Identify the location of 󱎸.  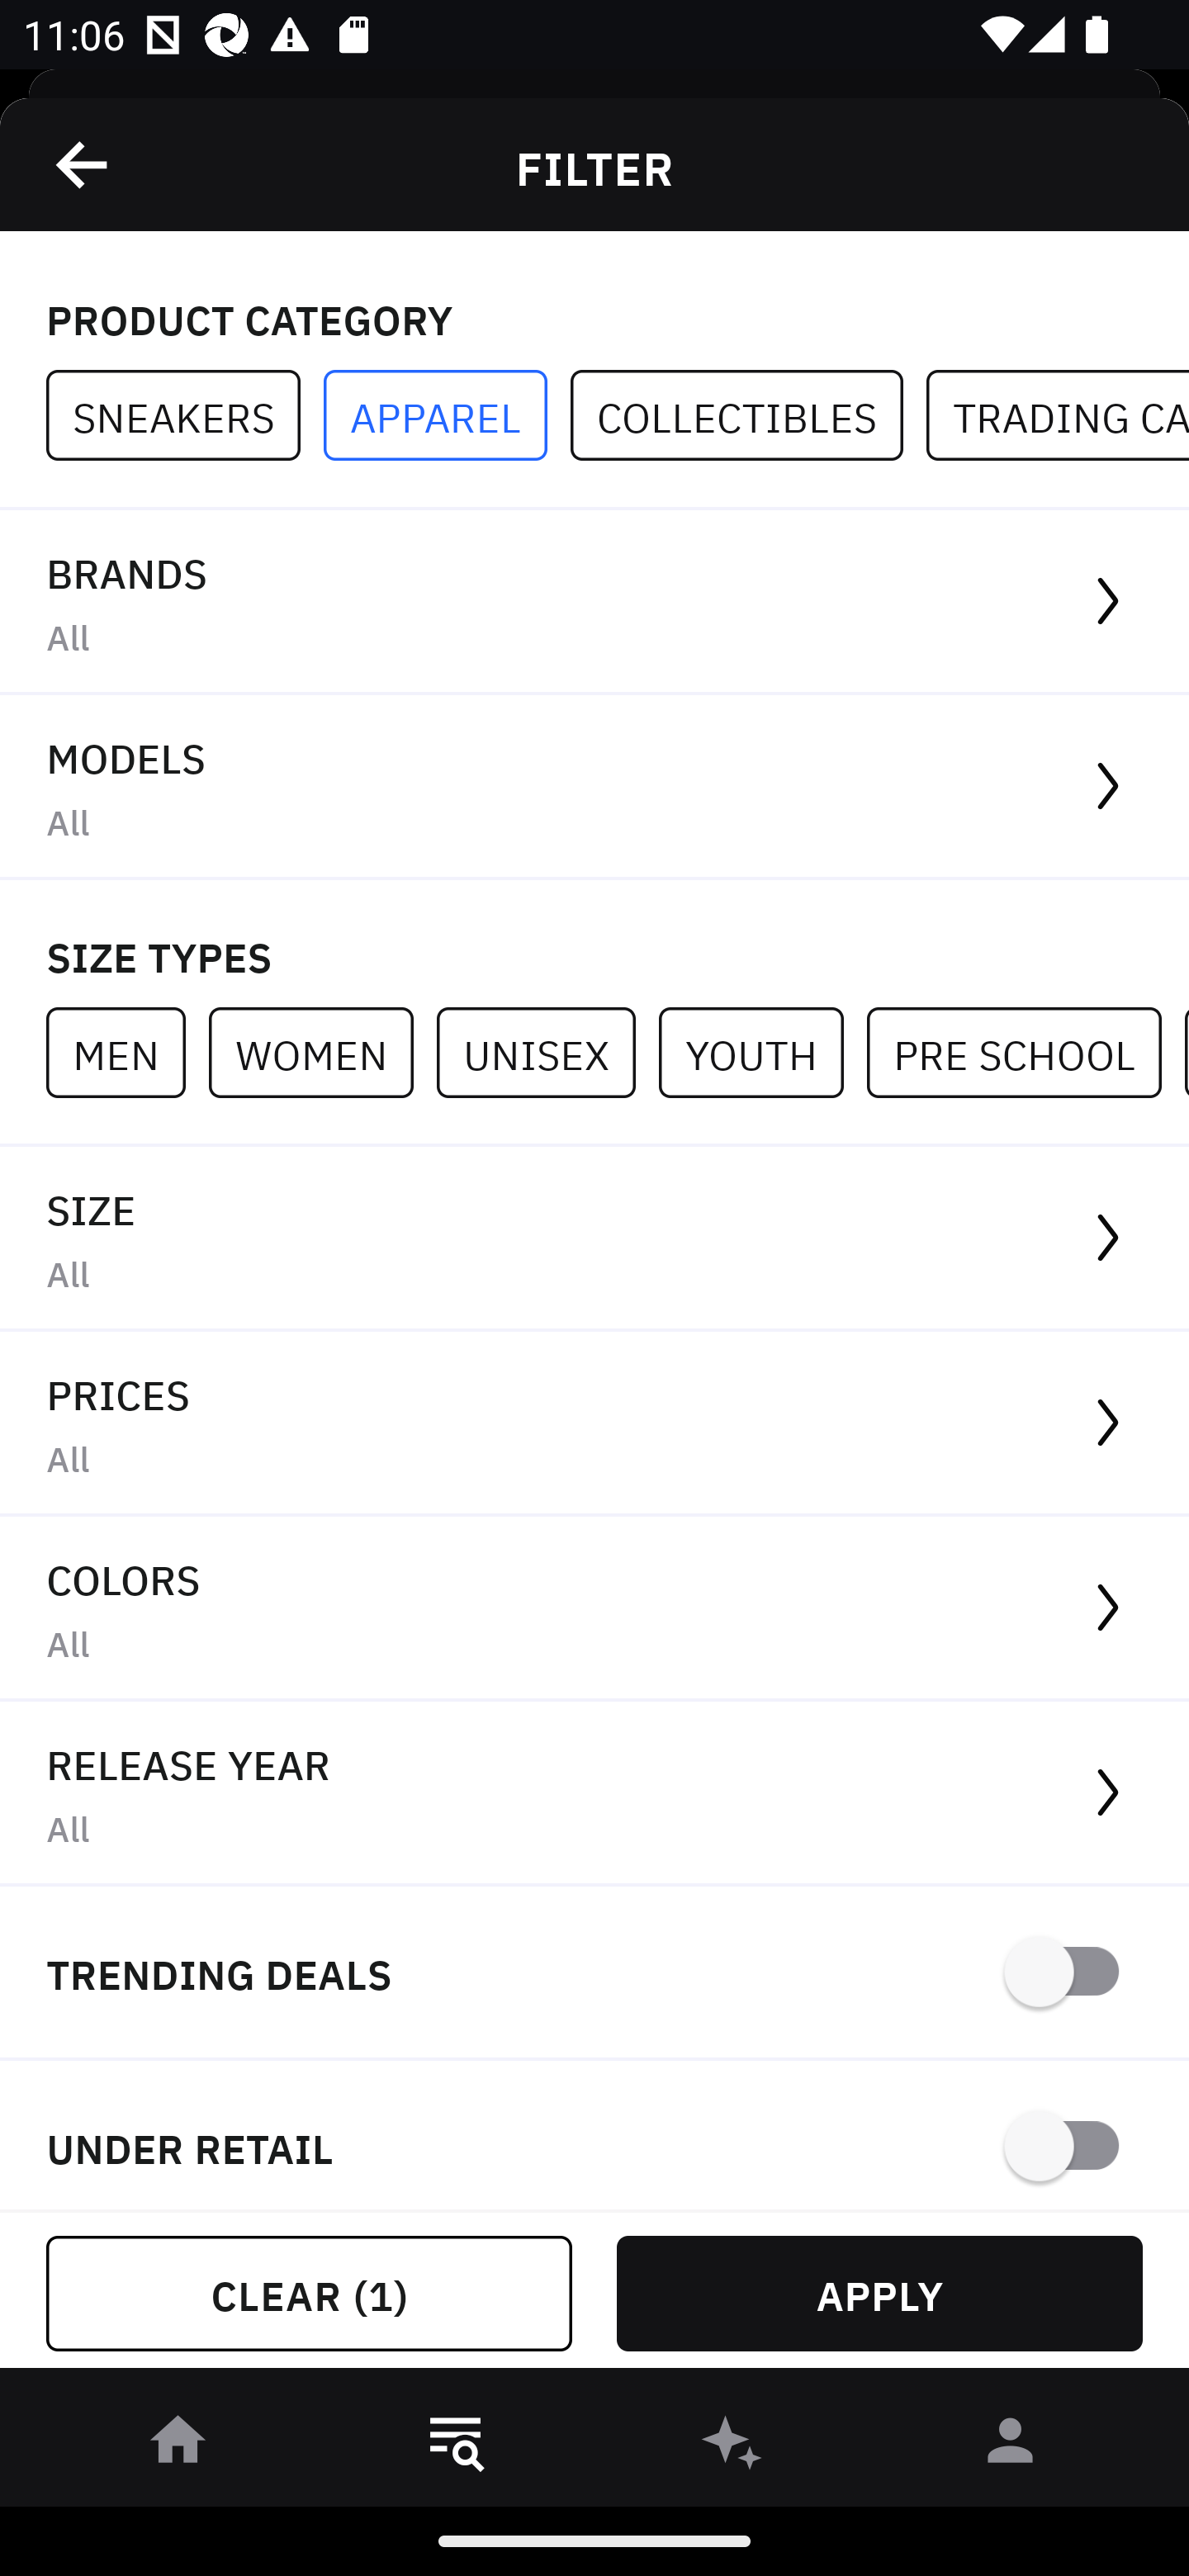
(456, 2446).